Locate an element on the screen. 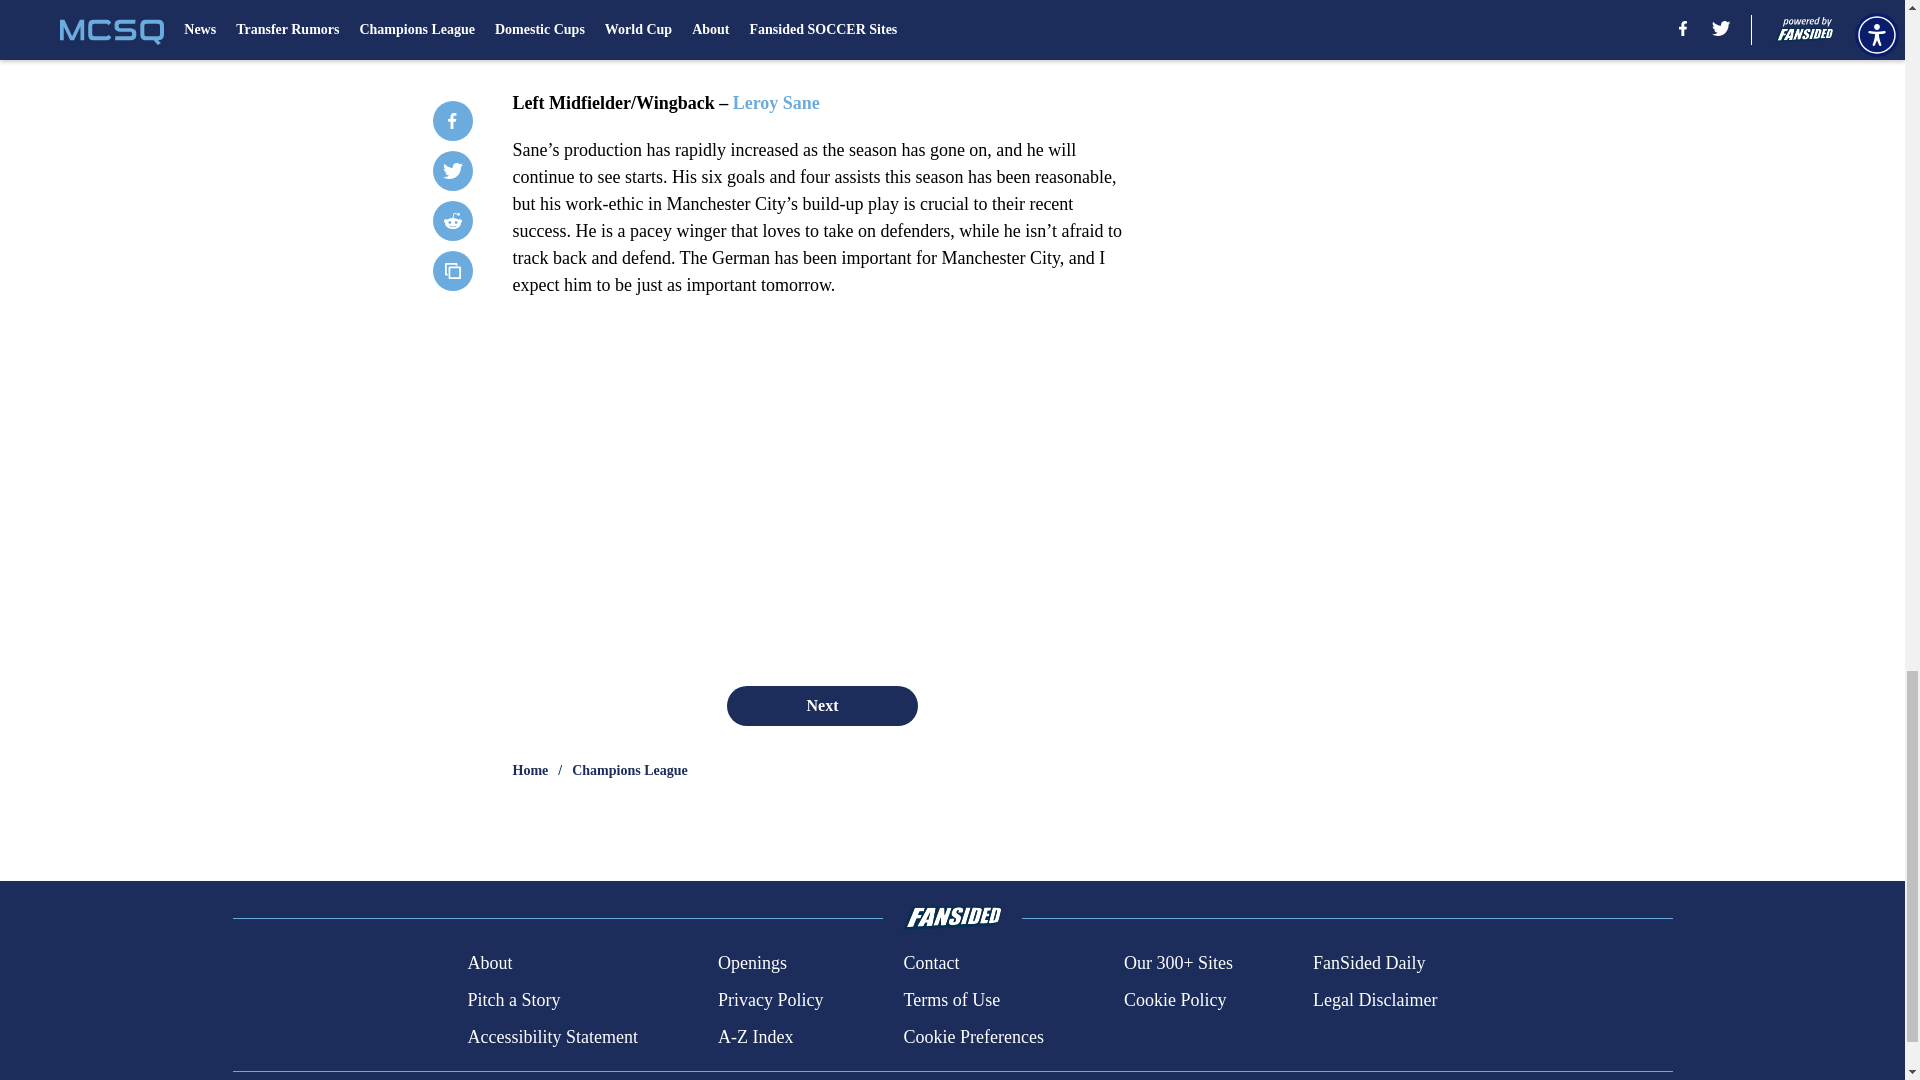  Privacy Policy is located at coordinates (770, 1000).